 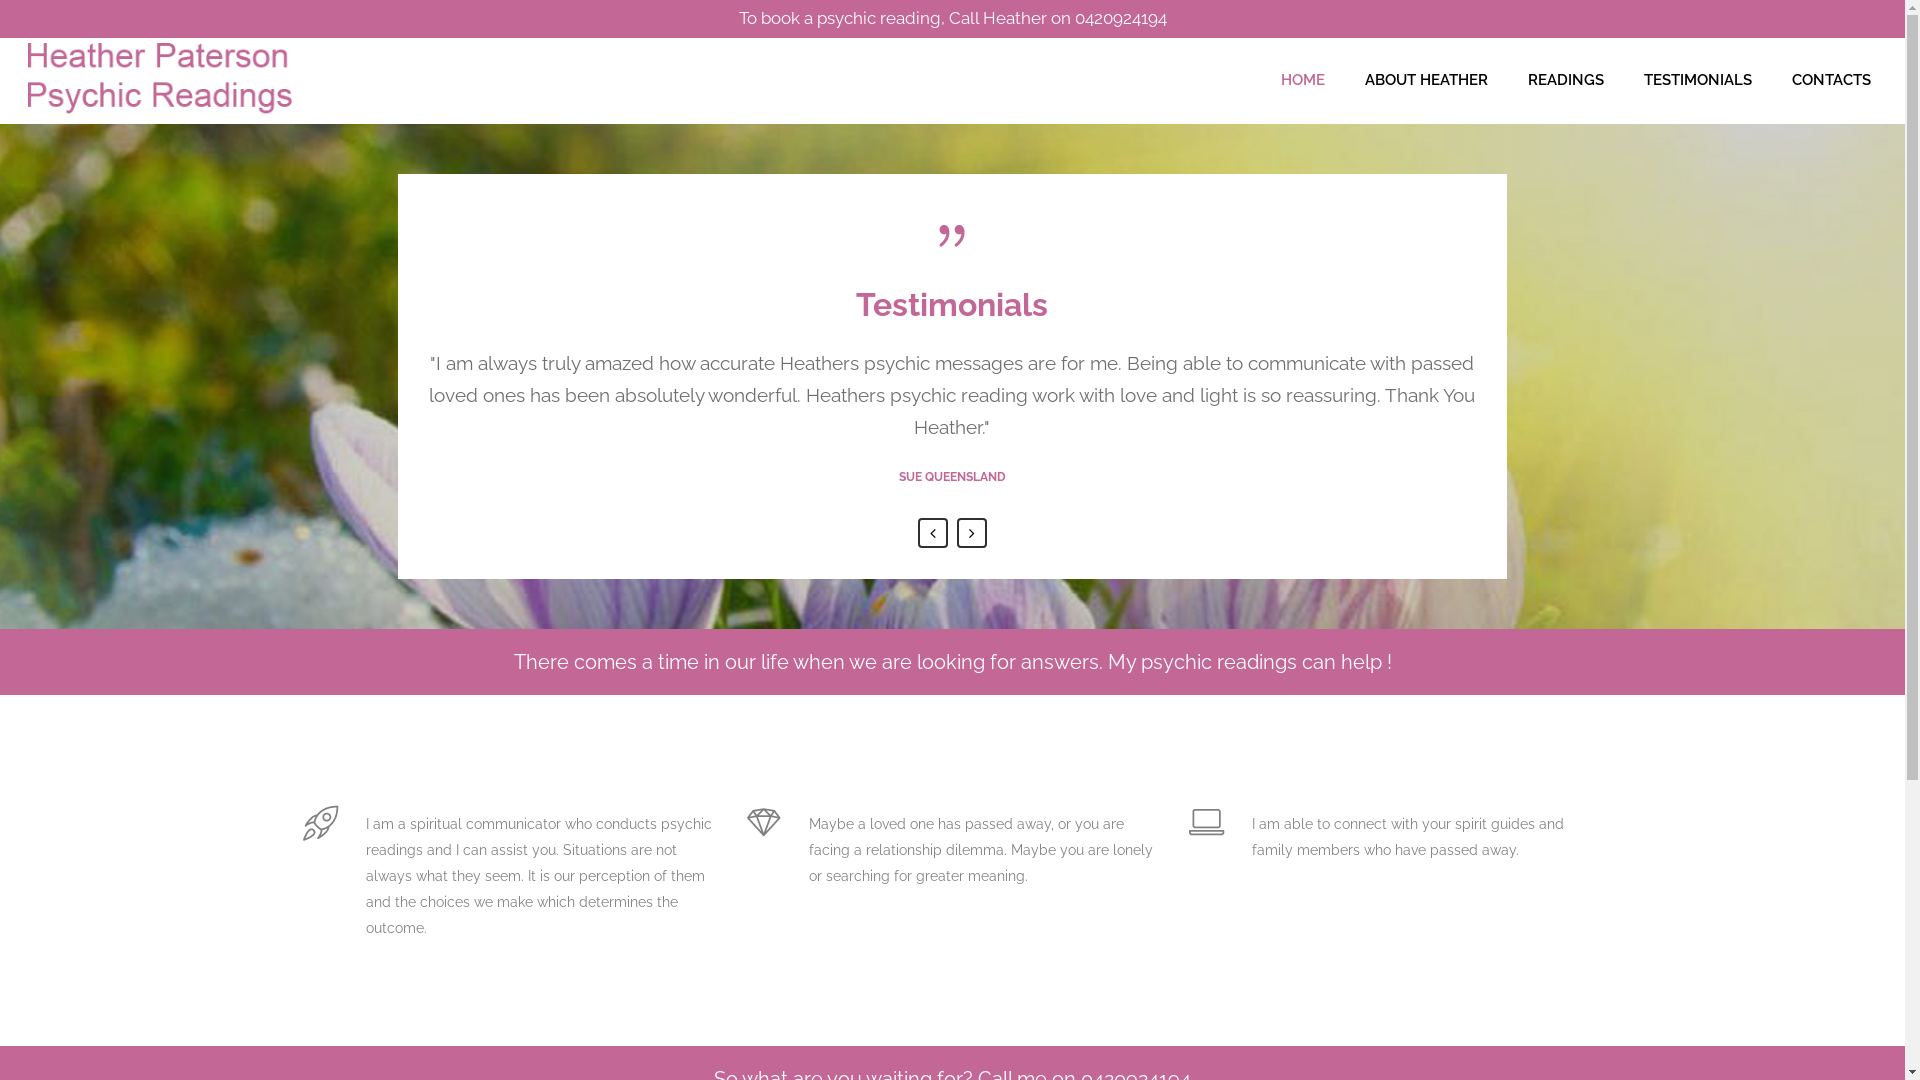 What do you see at coordinates (1832, 80) in the screenshot?
I see `CONTACTS` at bounding box center [1832, 80].